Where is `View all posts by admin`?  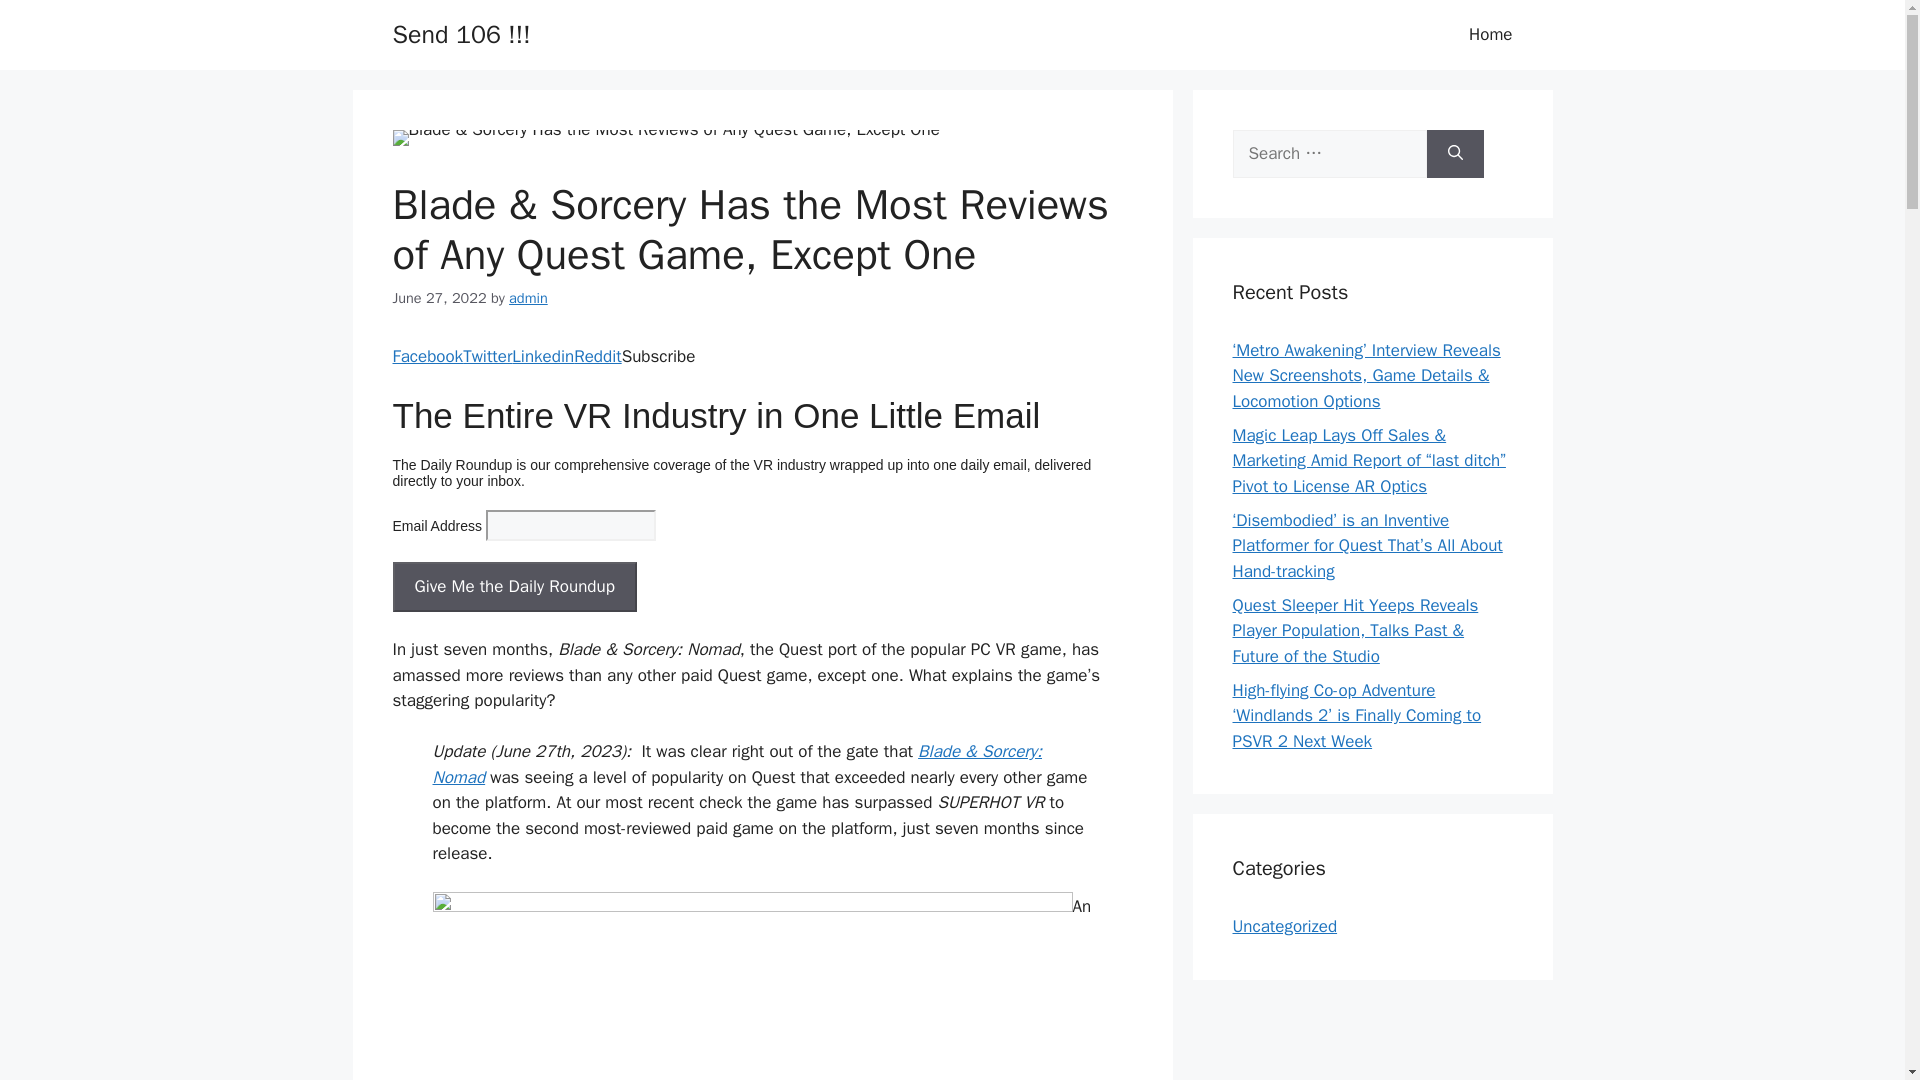 View all posts by admin is located at coordinates (528, 298).